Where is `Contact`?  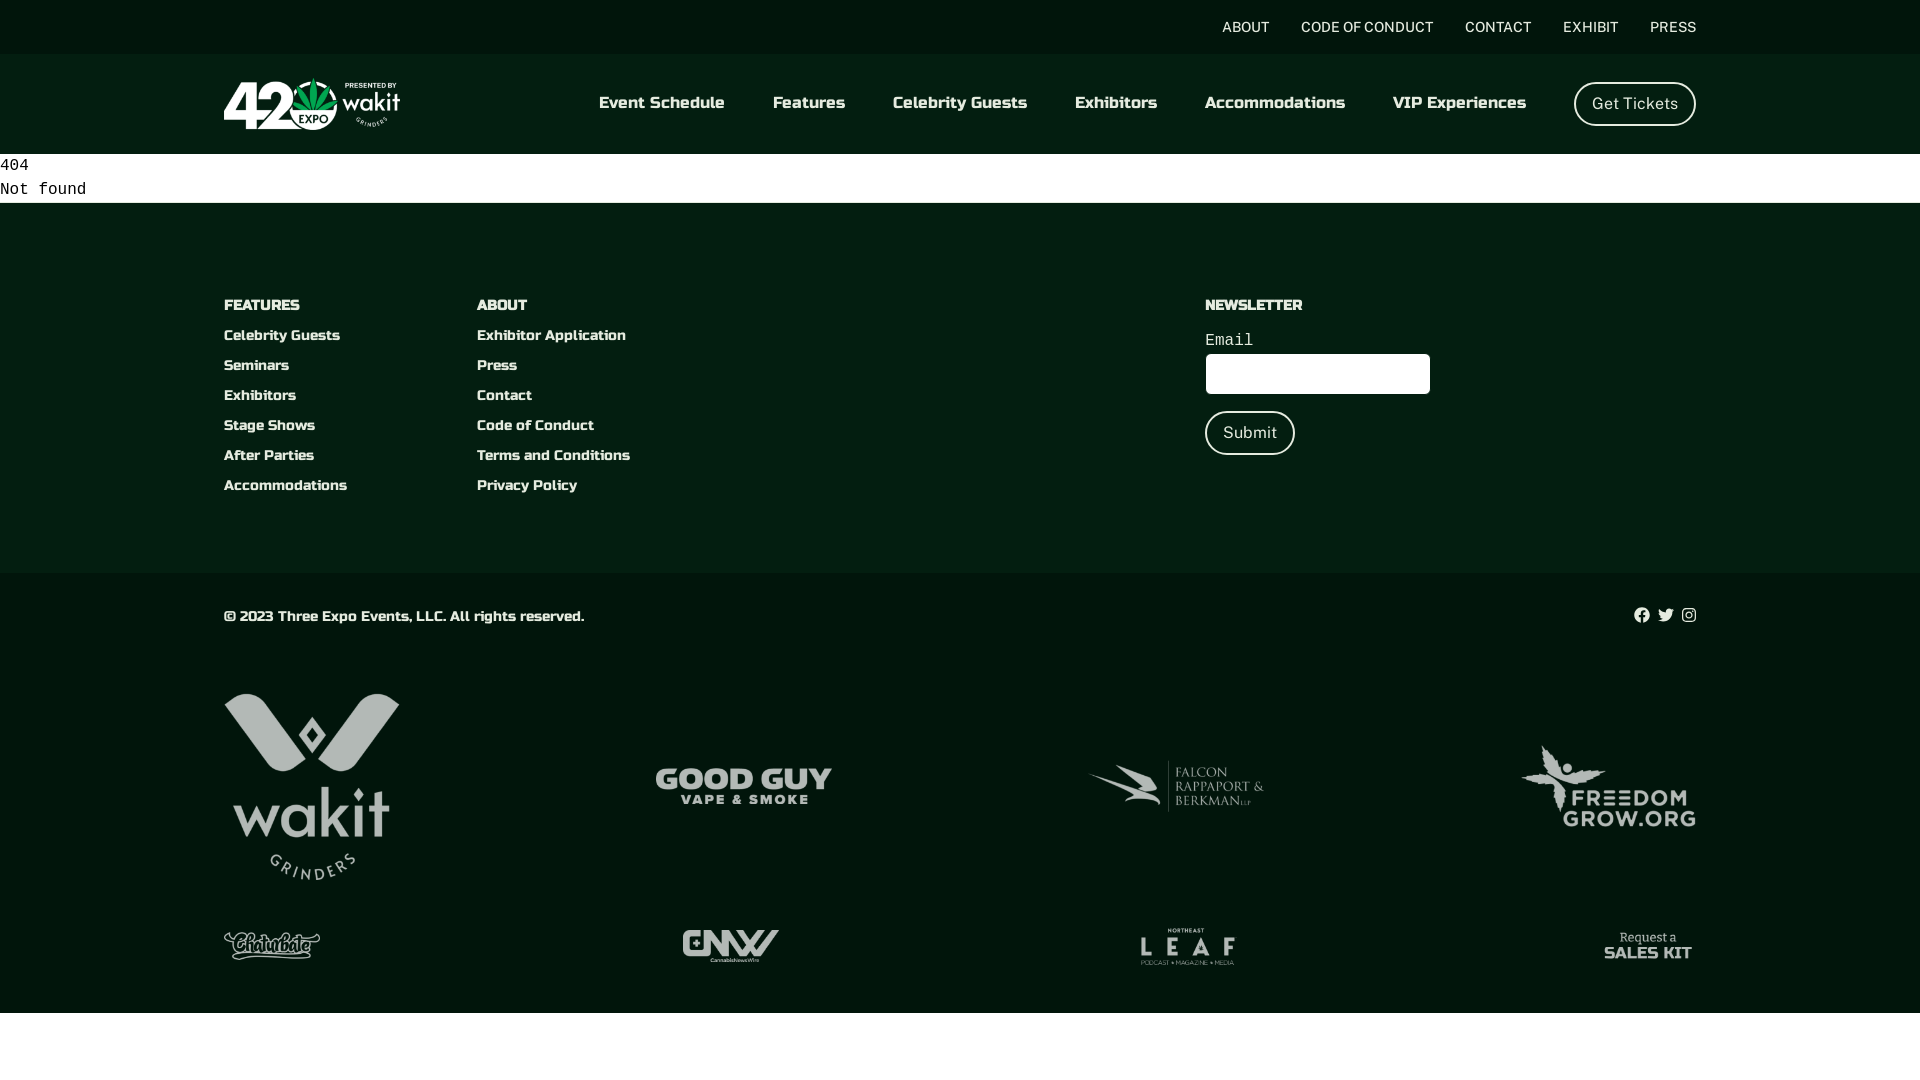
Contact is located at coordinates (504, 396).